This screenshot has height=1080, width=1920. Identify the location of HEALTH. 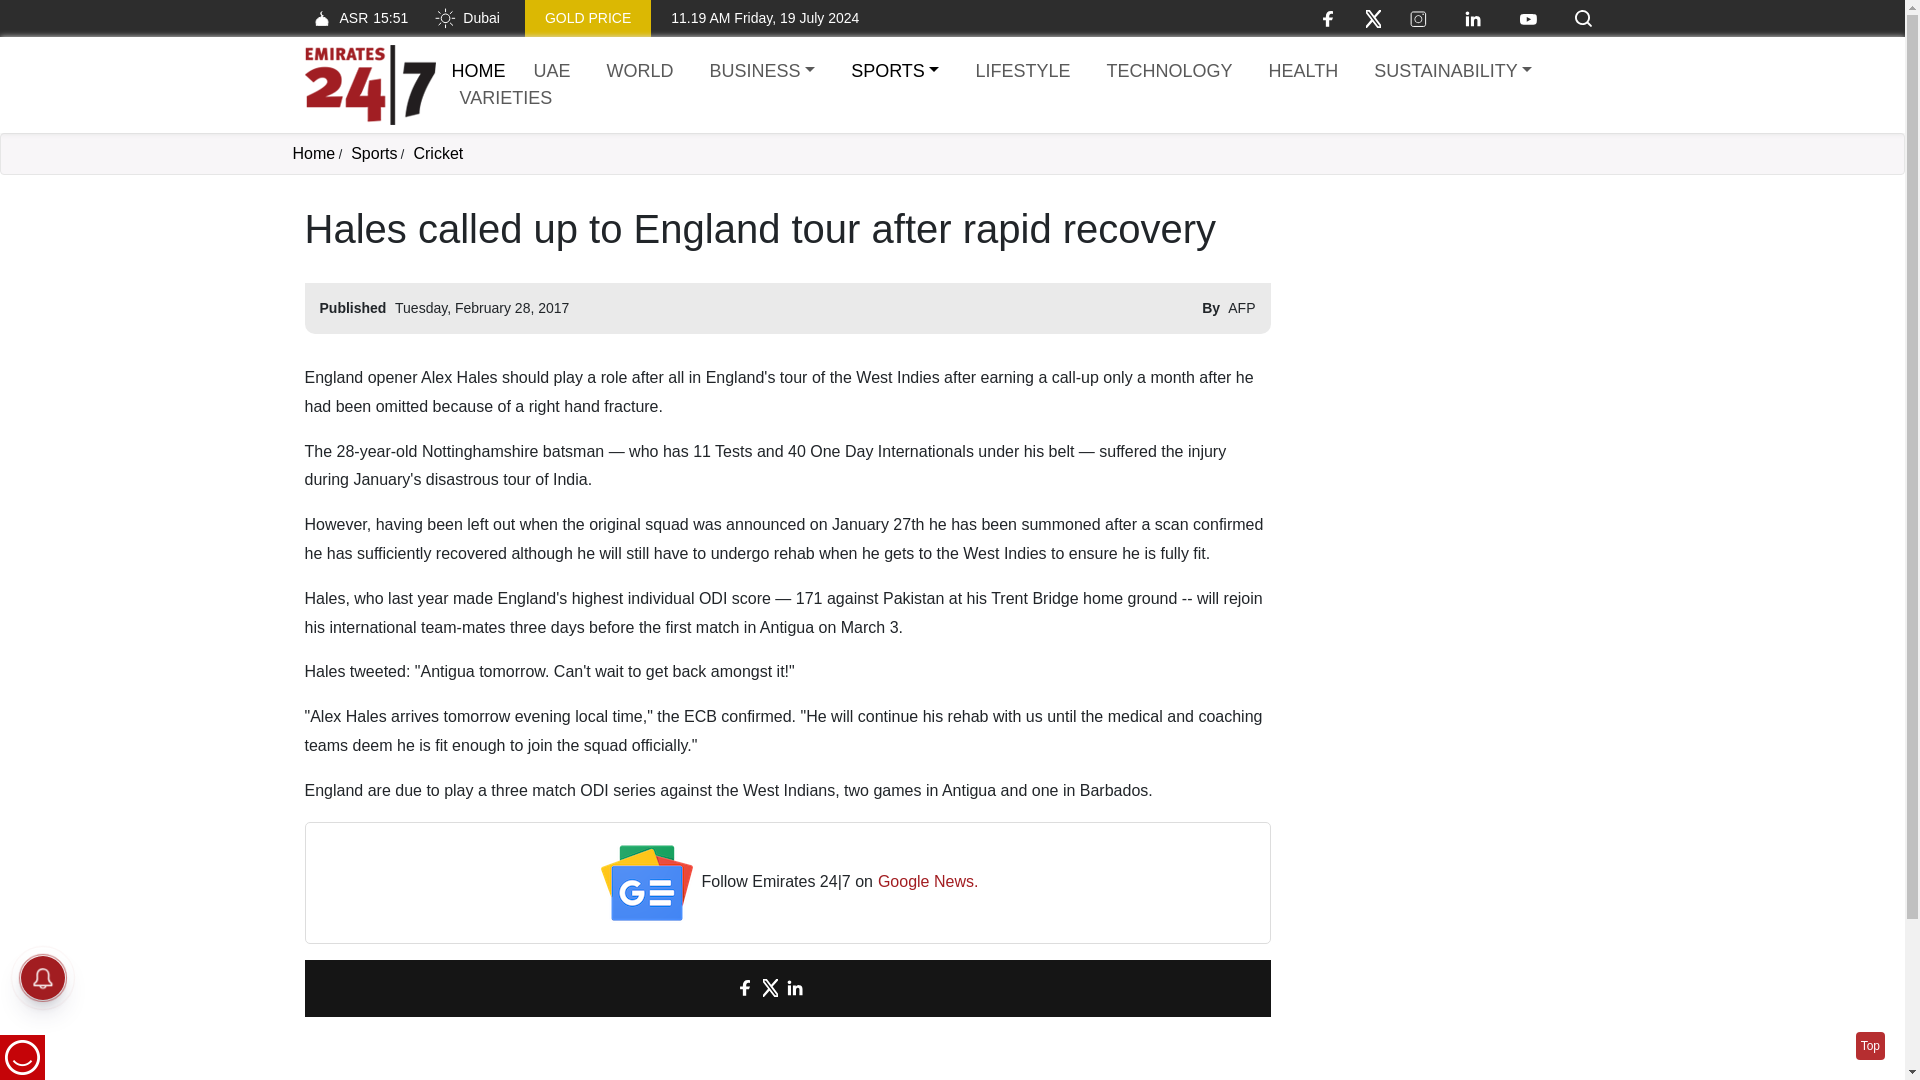
(1302, 72).